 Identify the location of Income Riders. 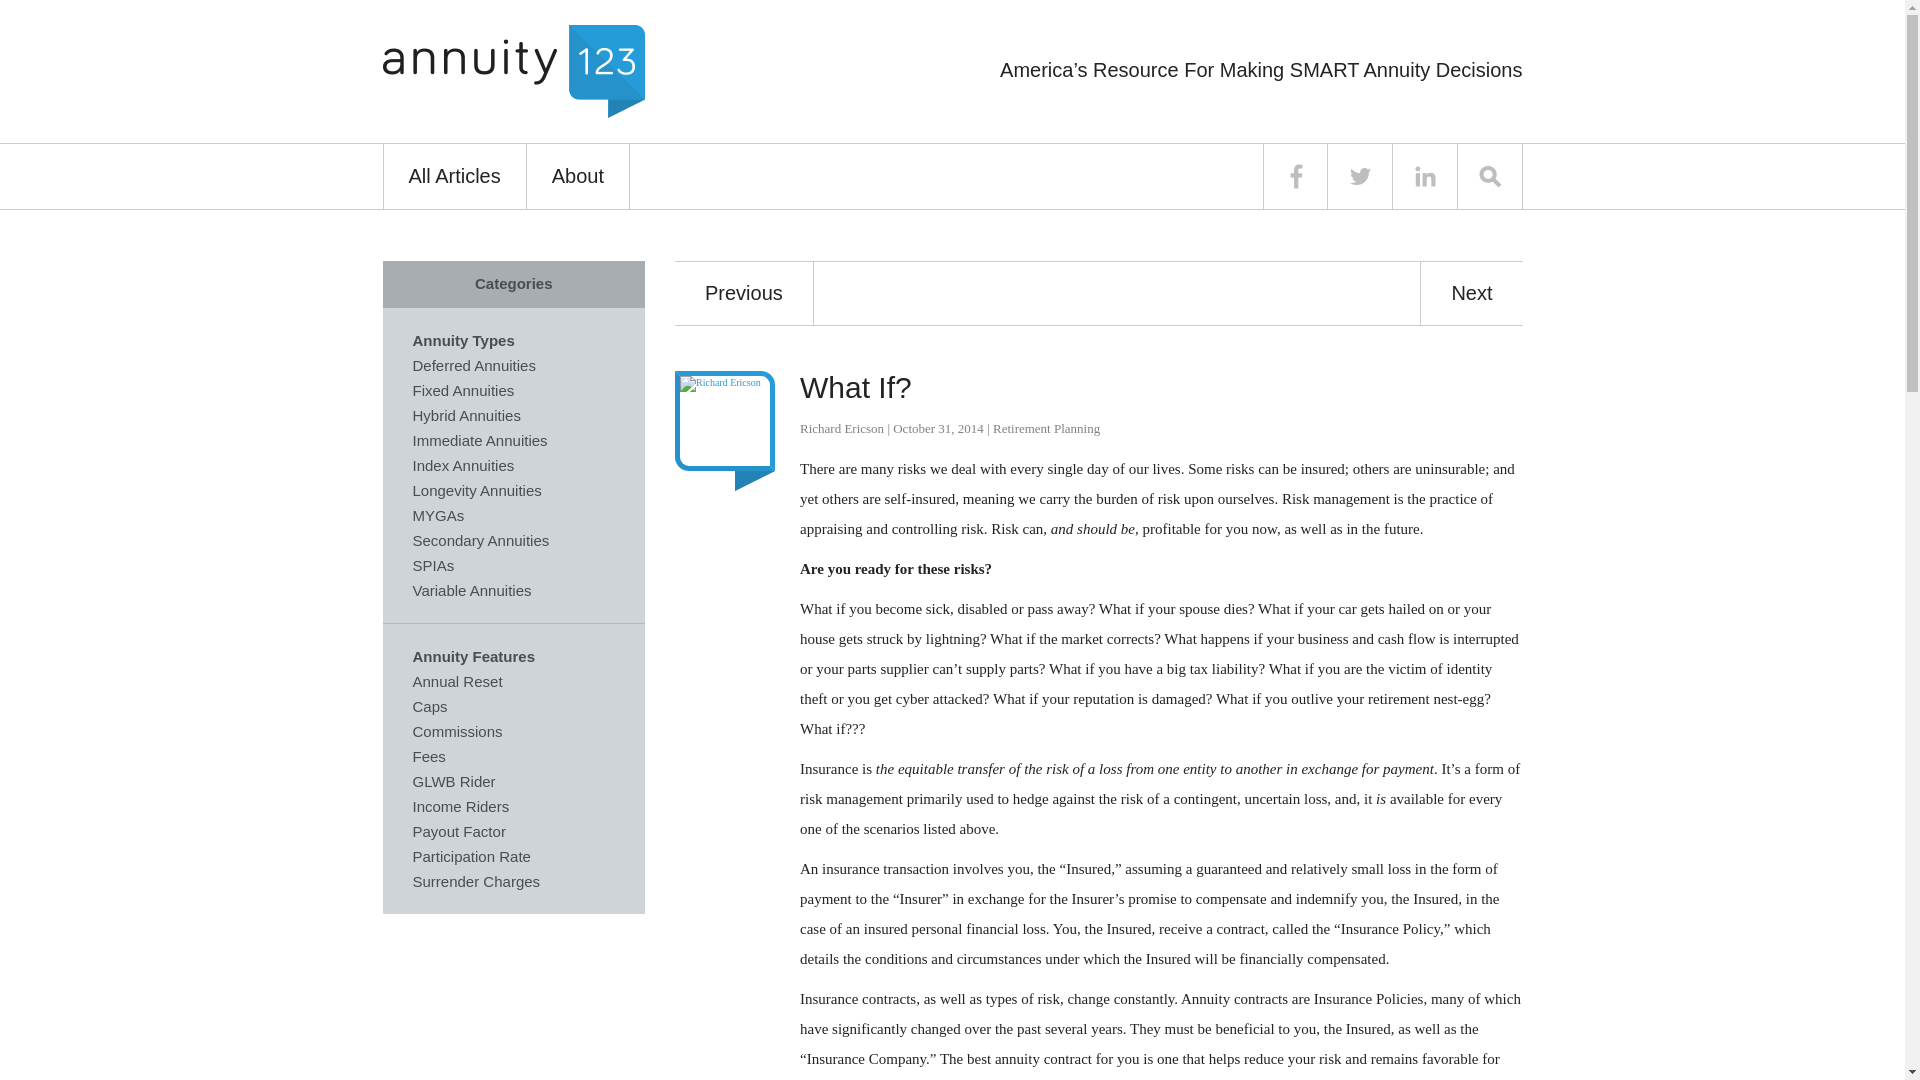
(460, 806).